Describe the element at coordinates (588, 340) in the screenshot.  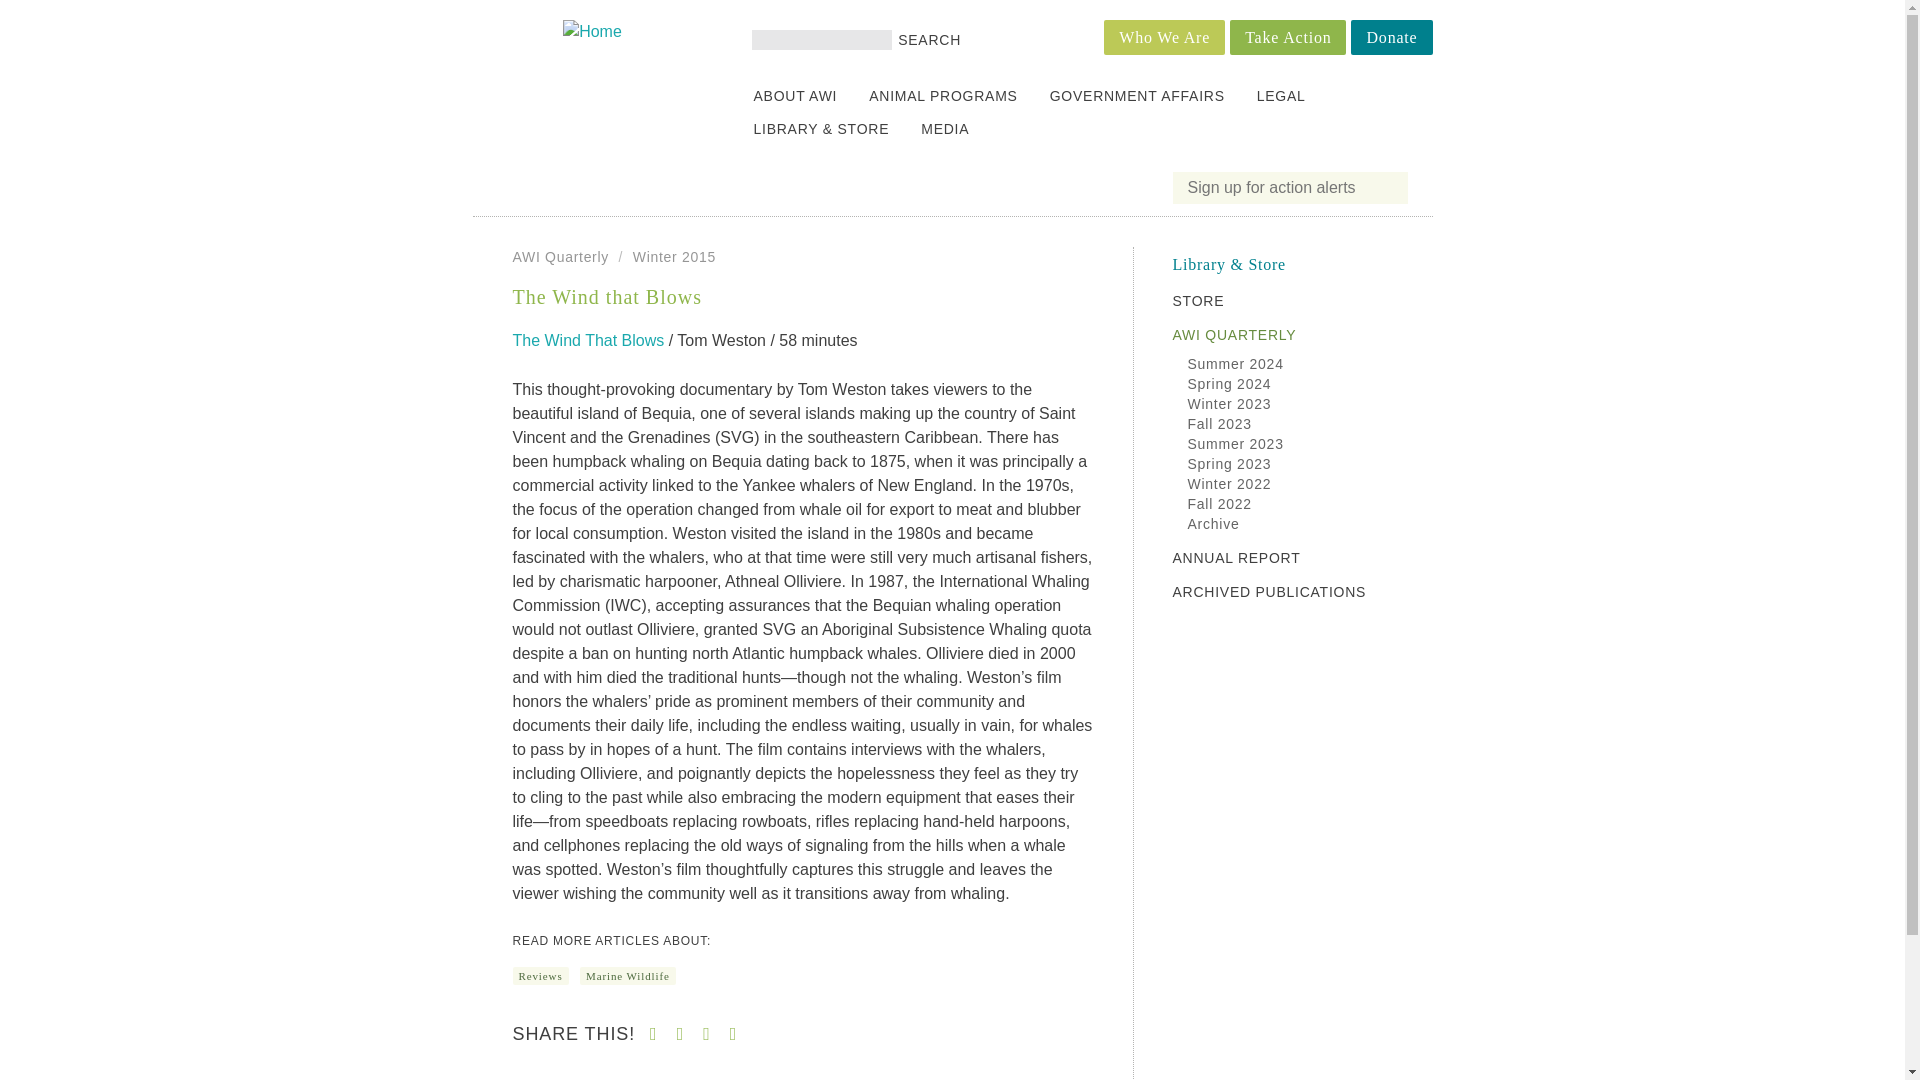
I see `The Wind that Blows` at that location.